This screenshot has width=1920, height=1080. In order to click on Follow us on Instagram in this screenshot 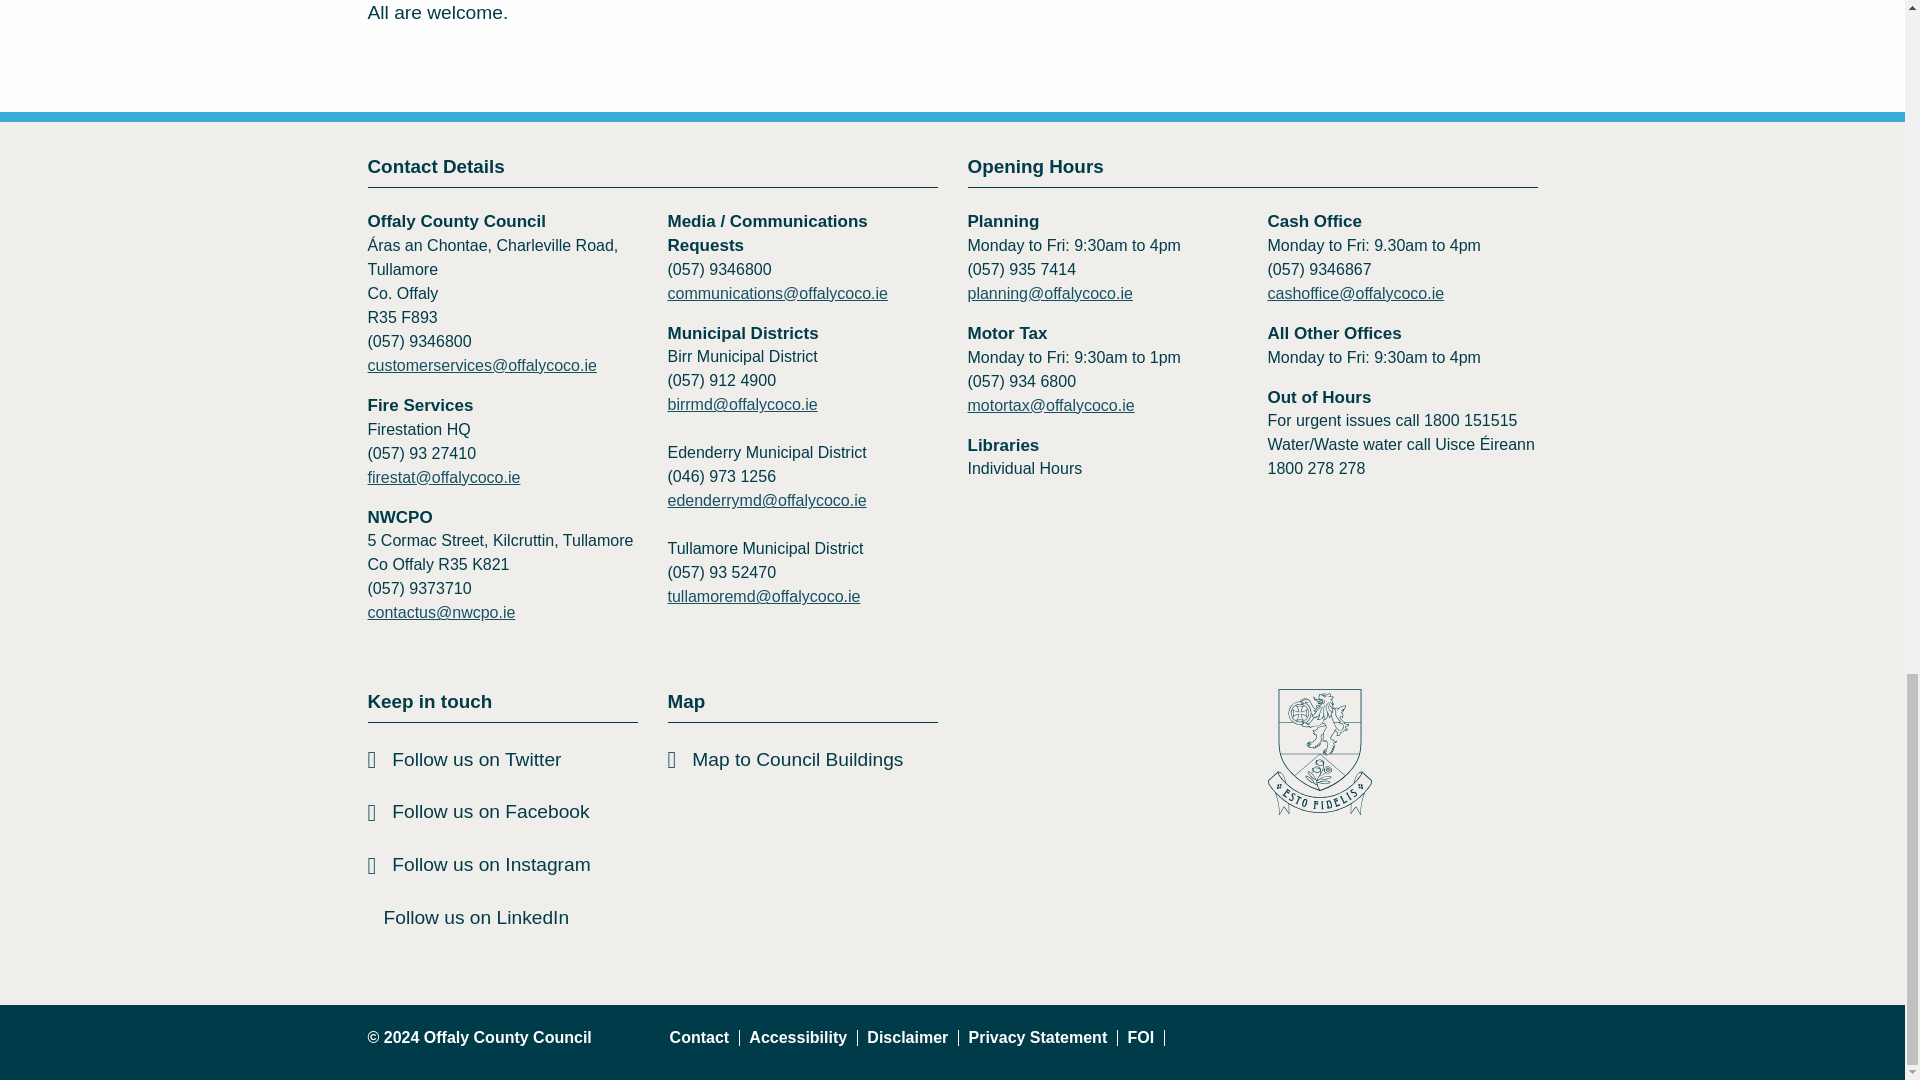, I will do `click(502, 866)`.